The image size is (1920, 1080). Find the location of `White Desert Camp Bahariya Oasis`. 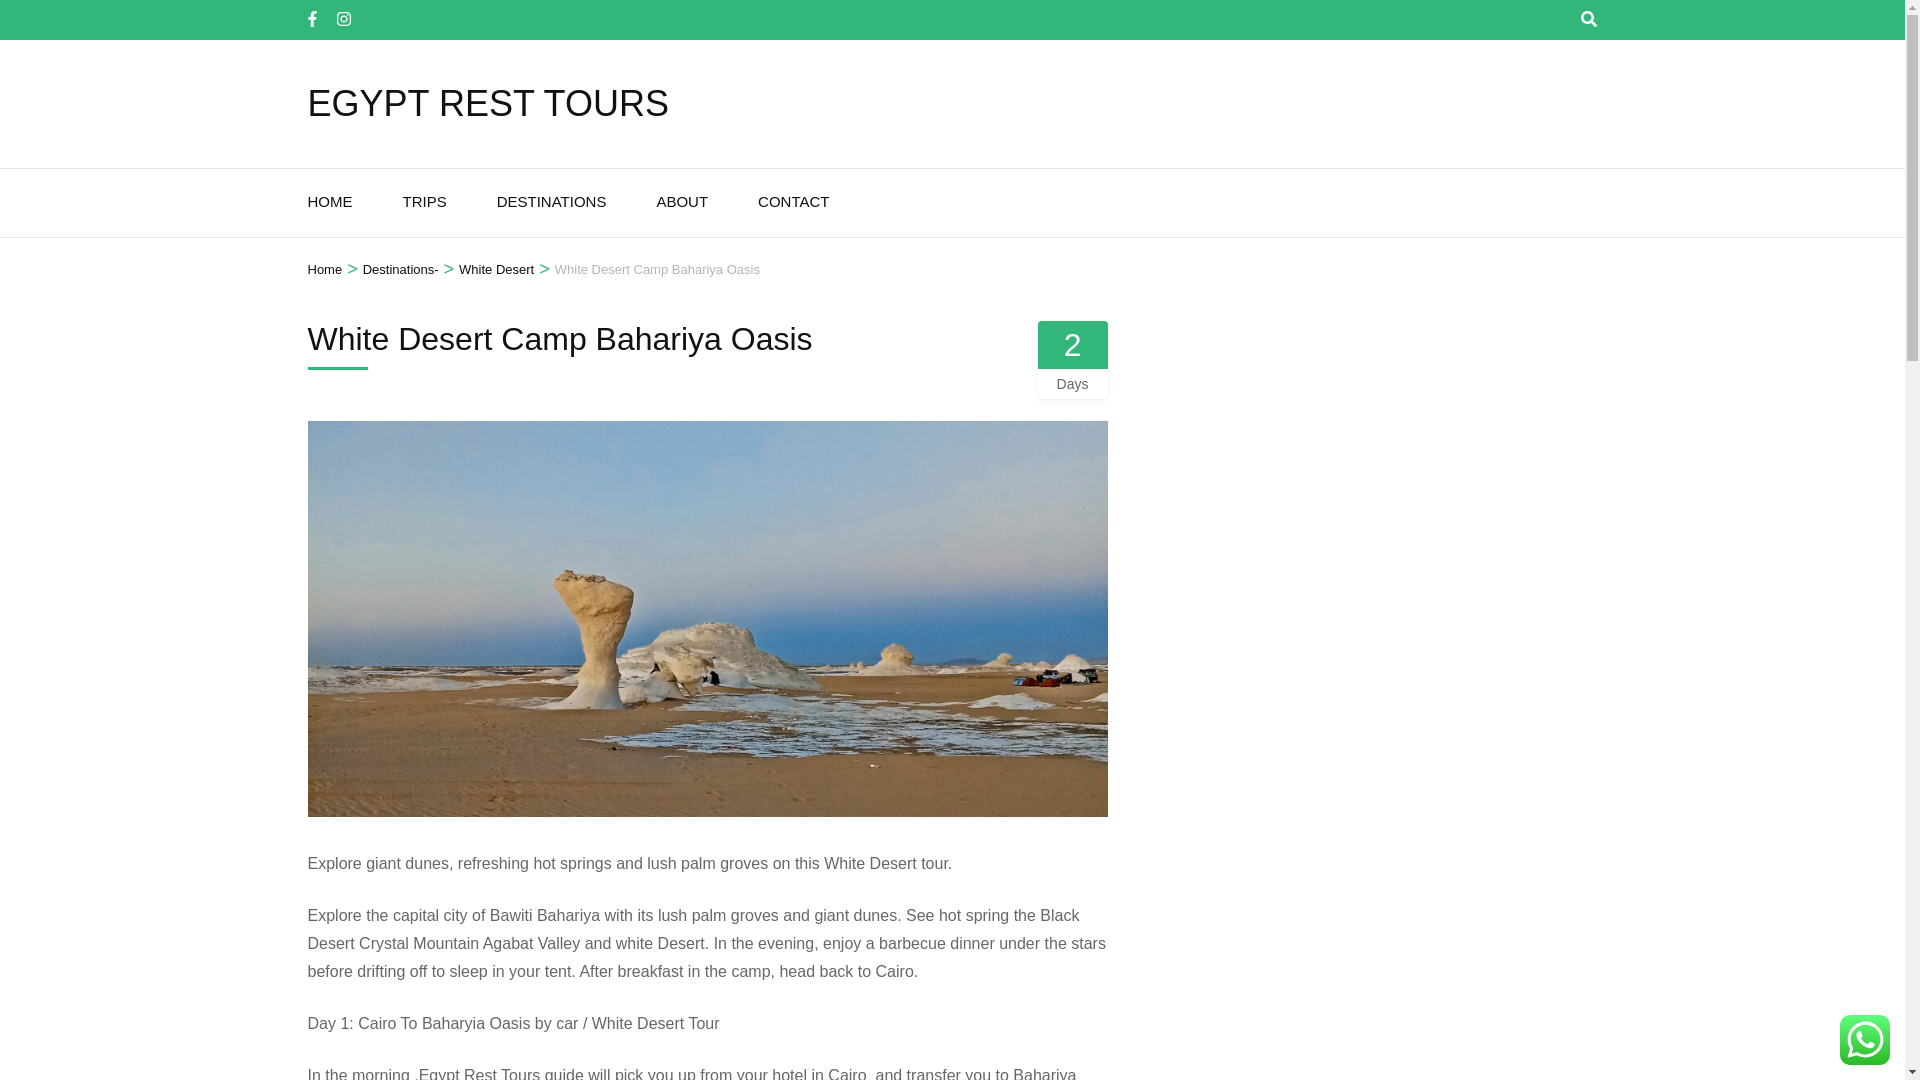

White Desert Camp Bahariya Oasis is located at coordinates (657, 270).